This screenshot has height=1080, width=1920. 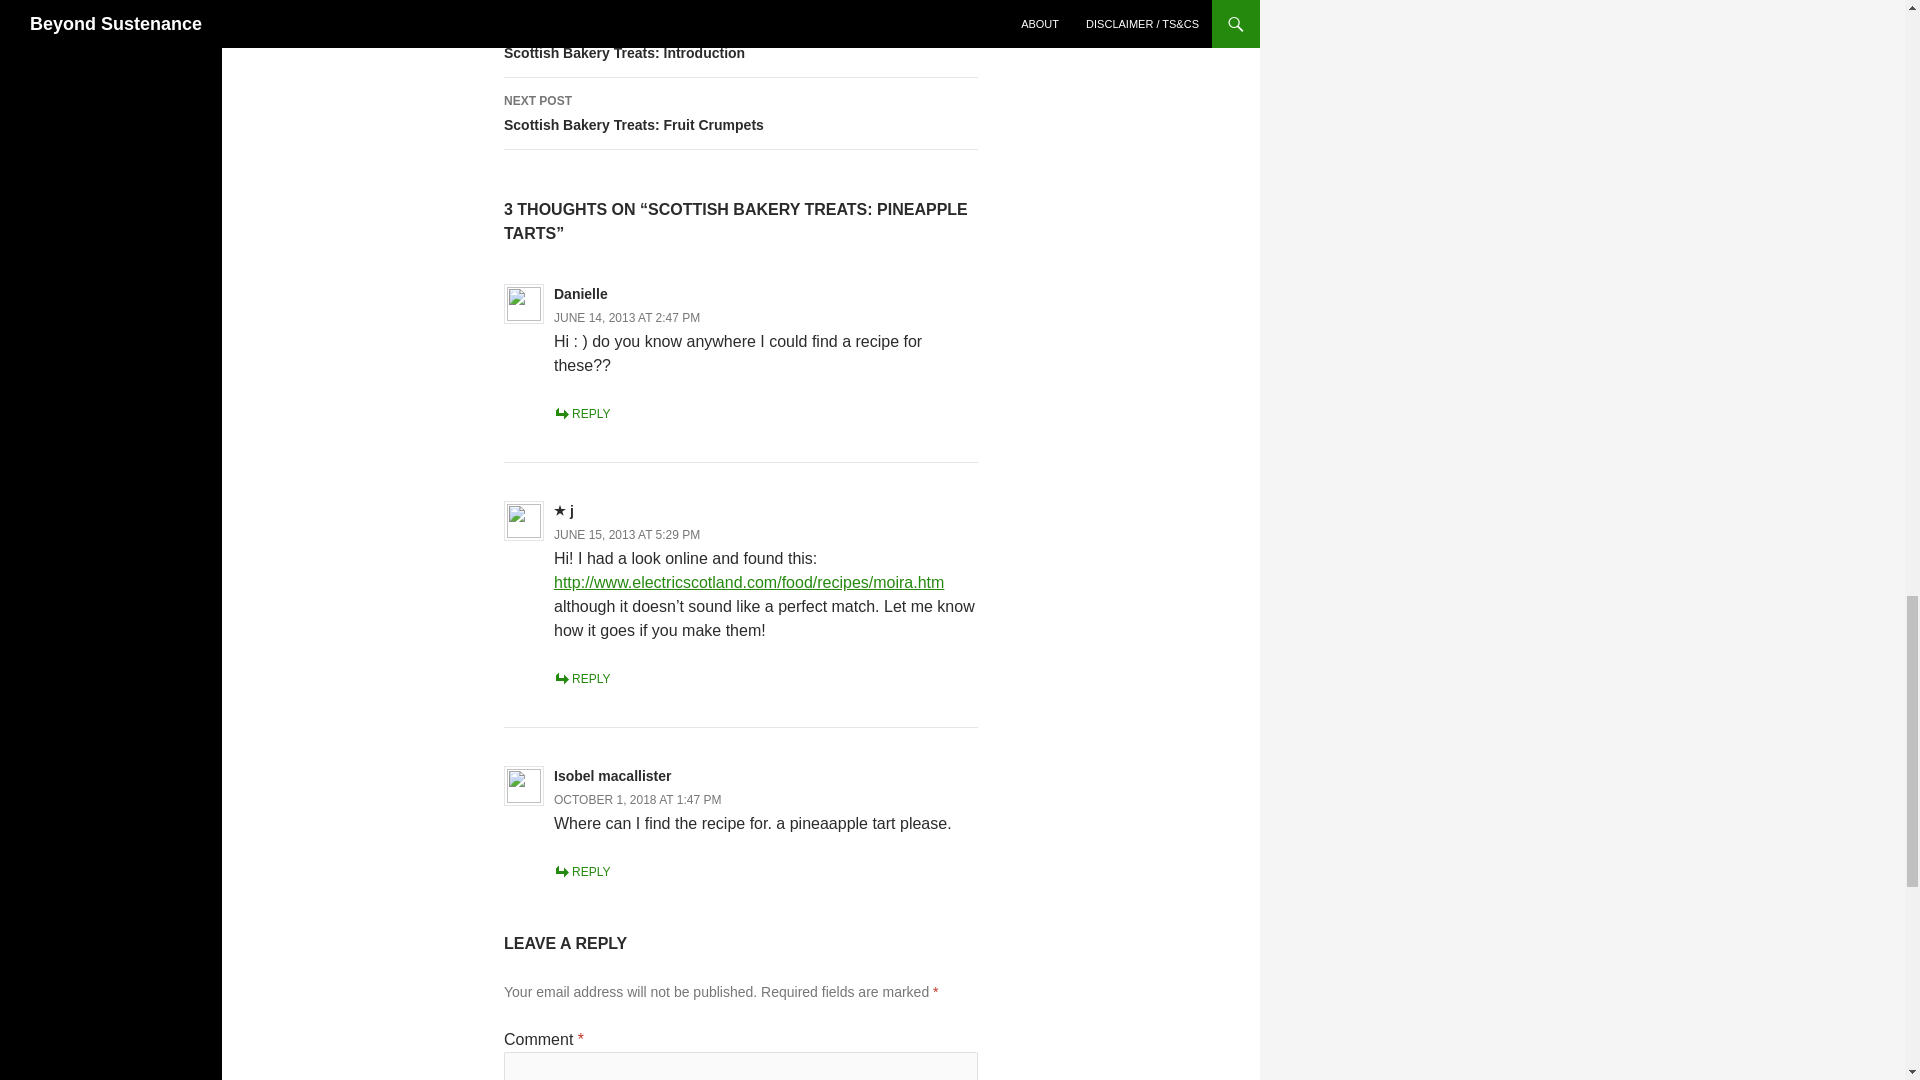 I want to click on OCTOBER 1, 2018 AT 1:47 PM, so click(x=638, y=799).